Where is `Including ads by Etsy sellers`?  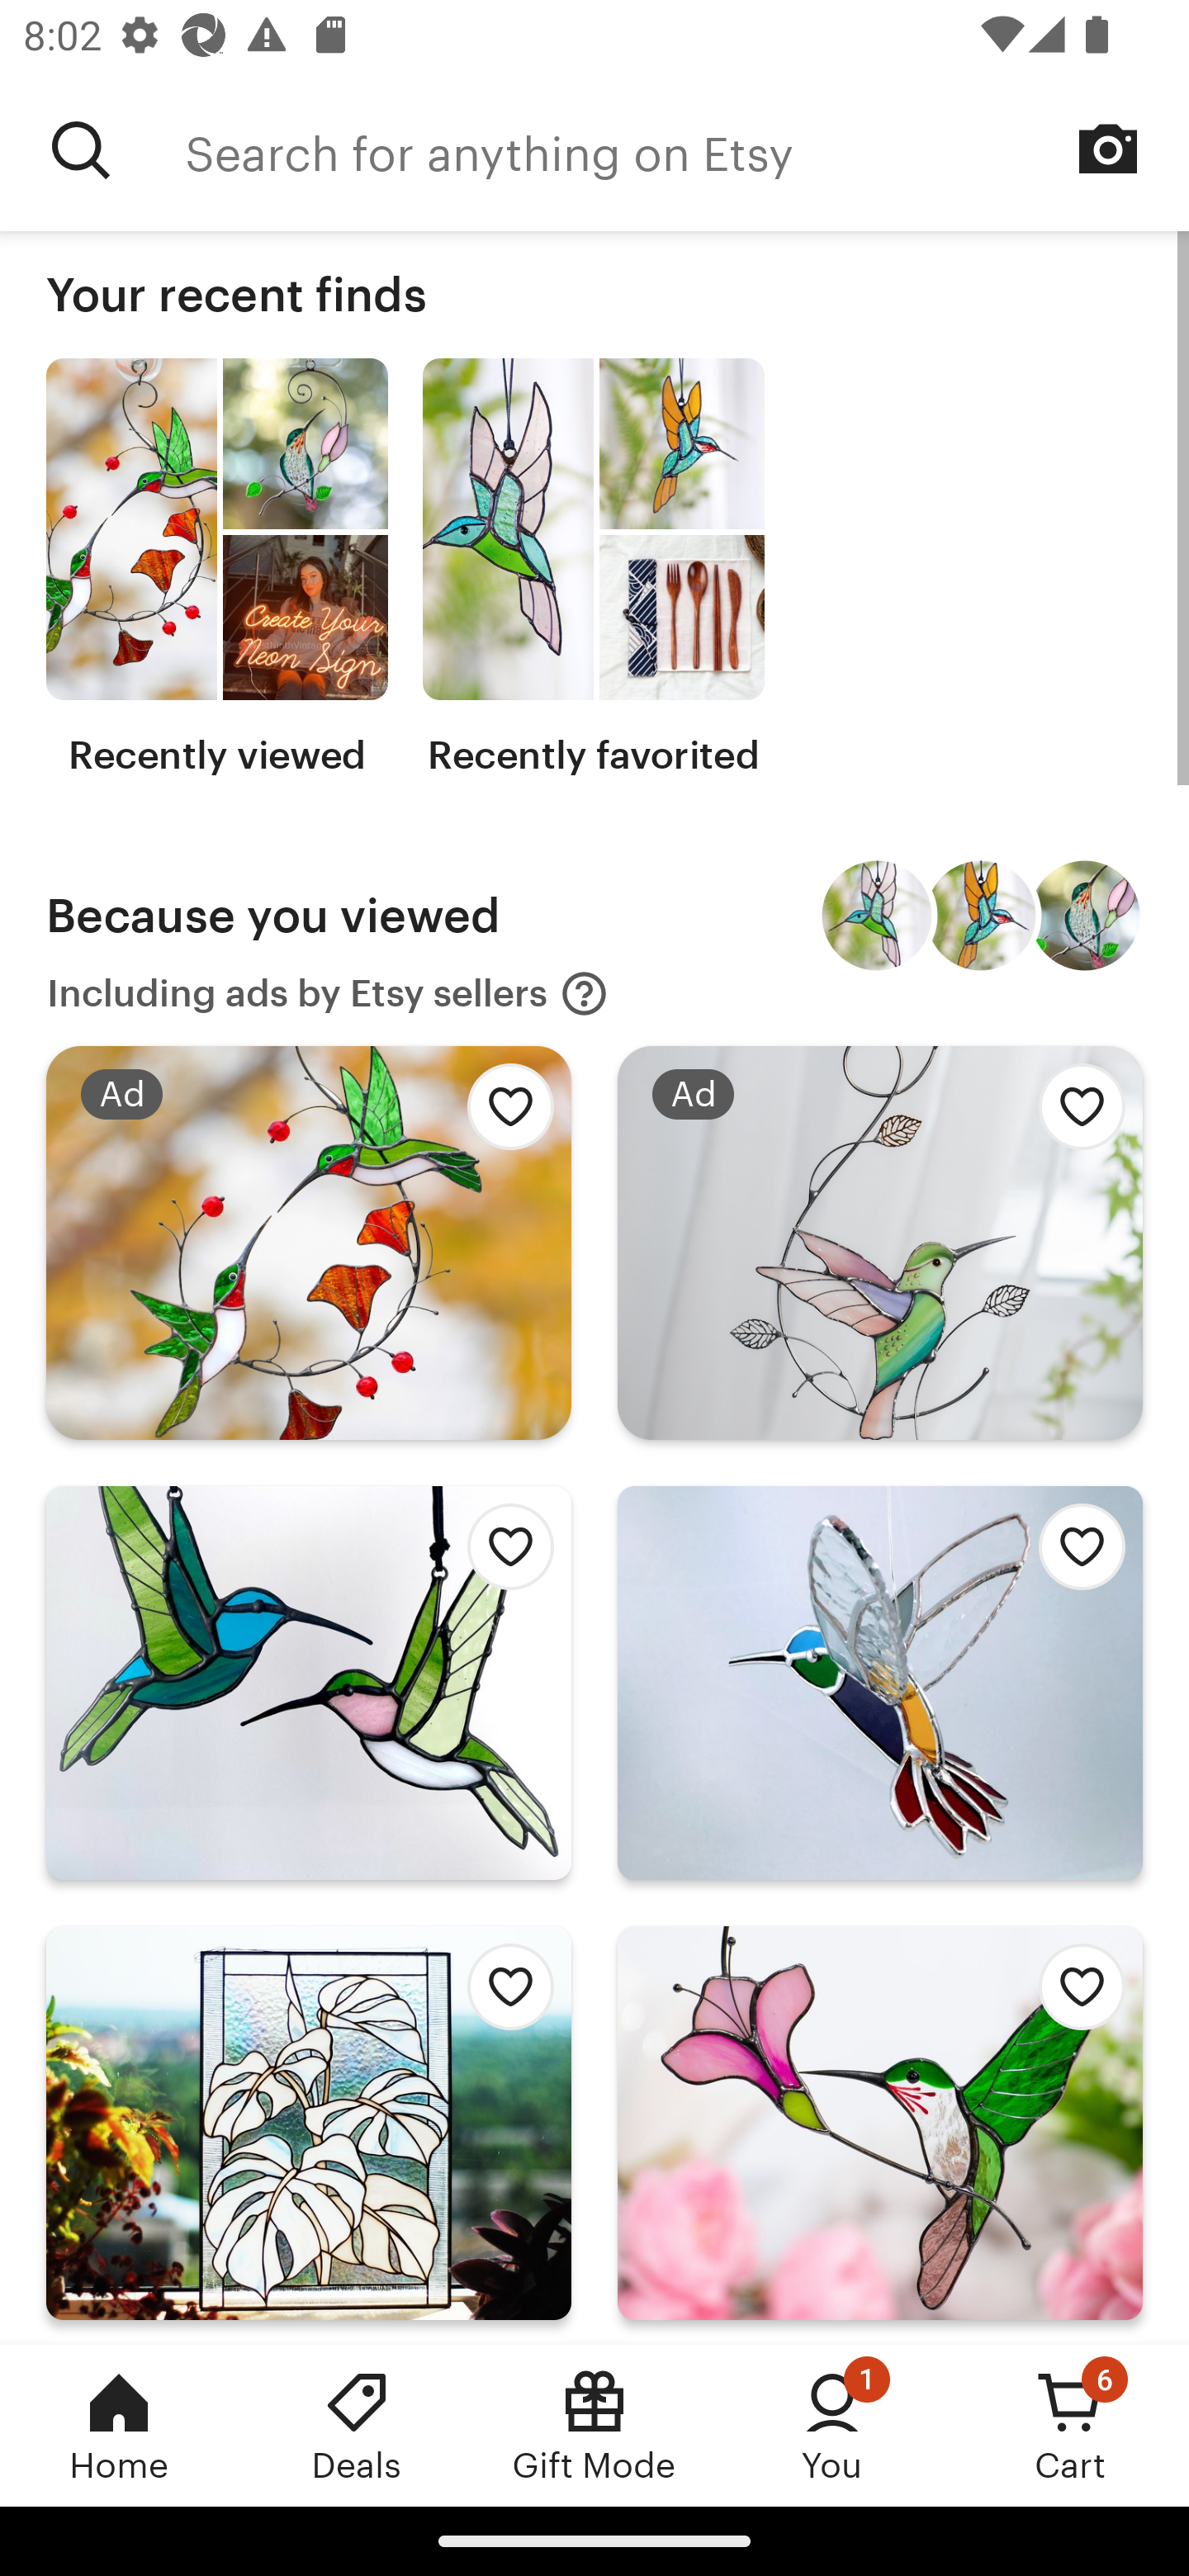 Including ads by Etsy sellers is located at coordinates (328, 994).